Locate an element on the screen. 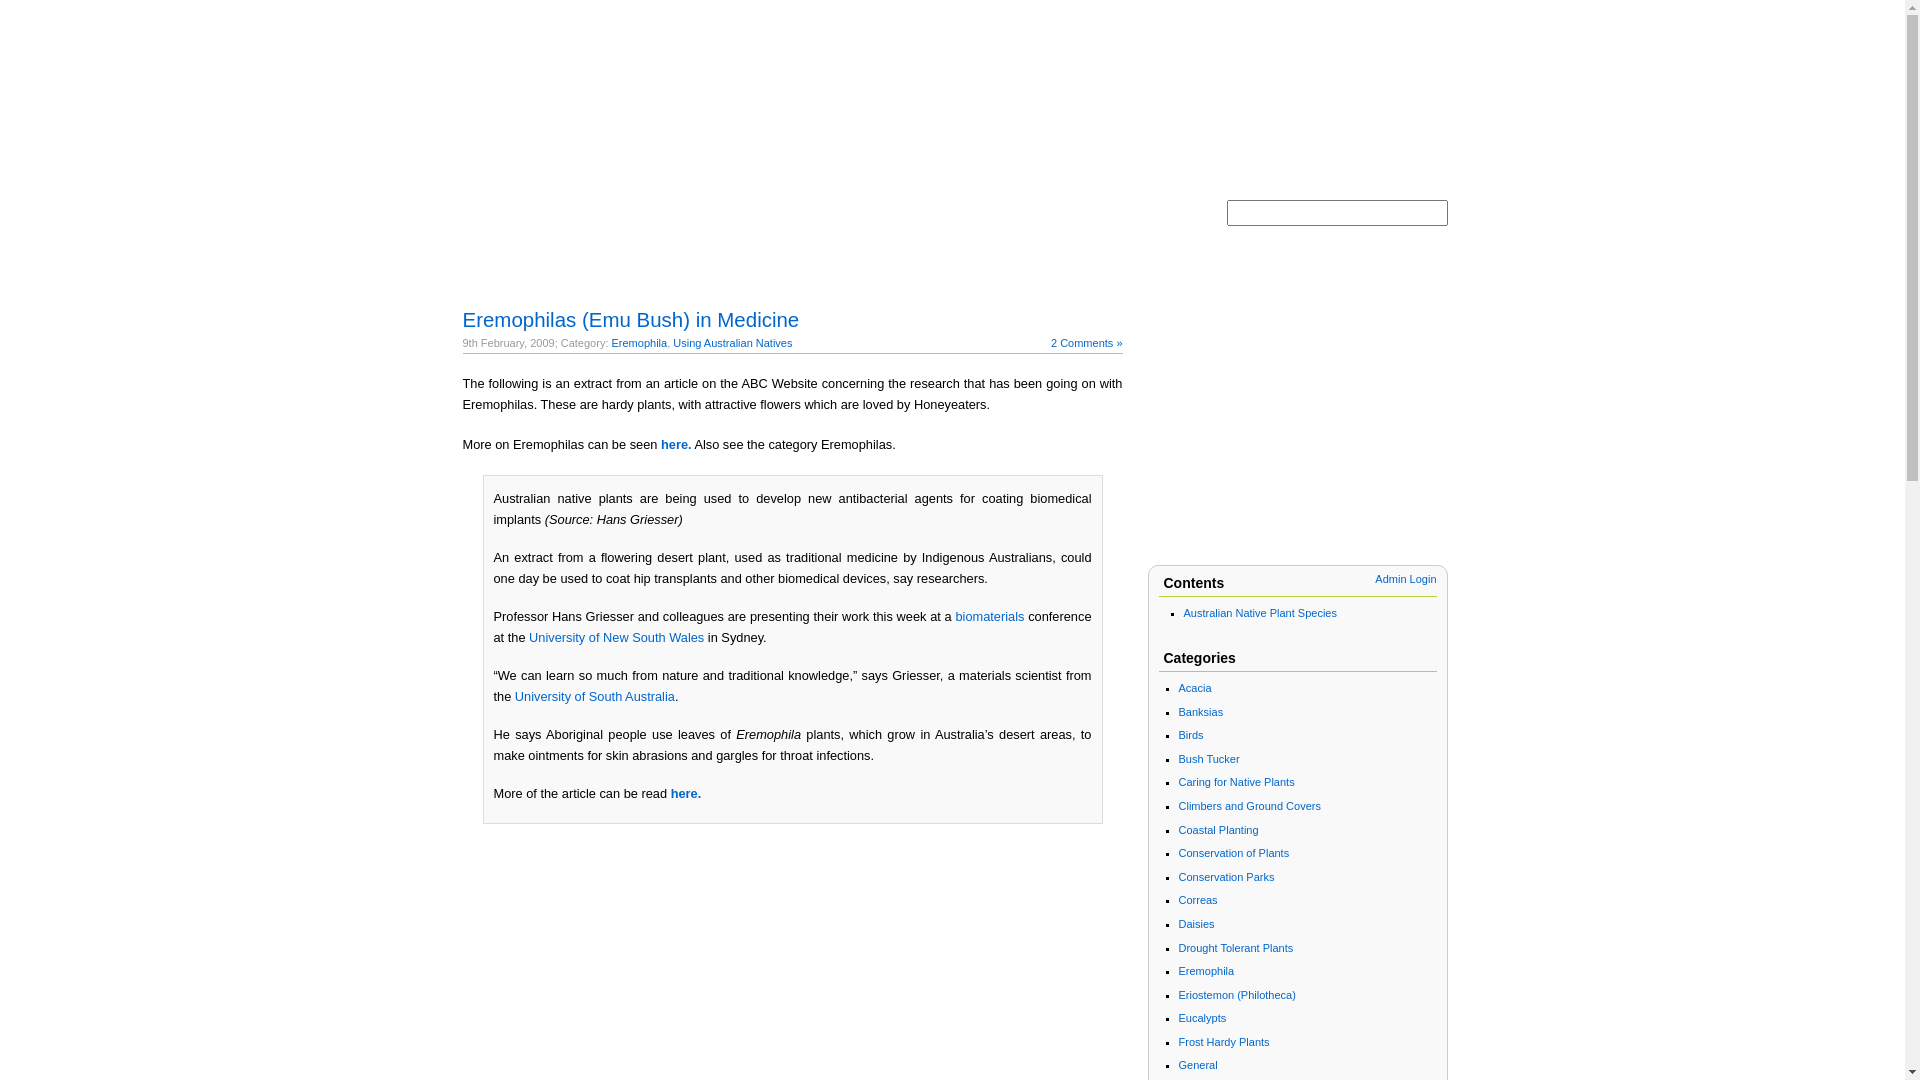 The width and height of the screenshot is (1920, 1080). University of South Australia is located at coordinates (595, 696).